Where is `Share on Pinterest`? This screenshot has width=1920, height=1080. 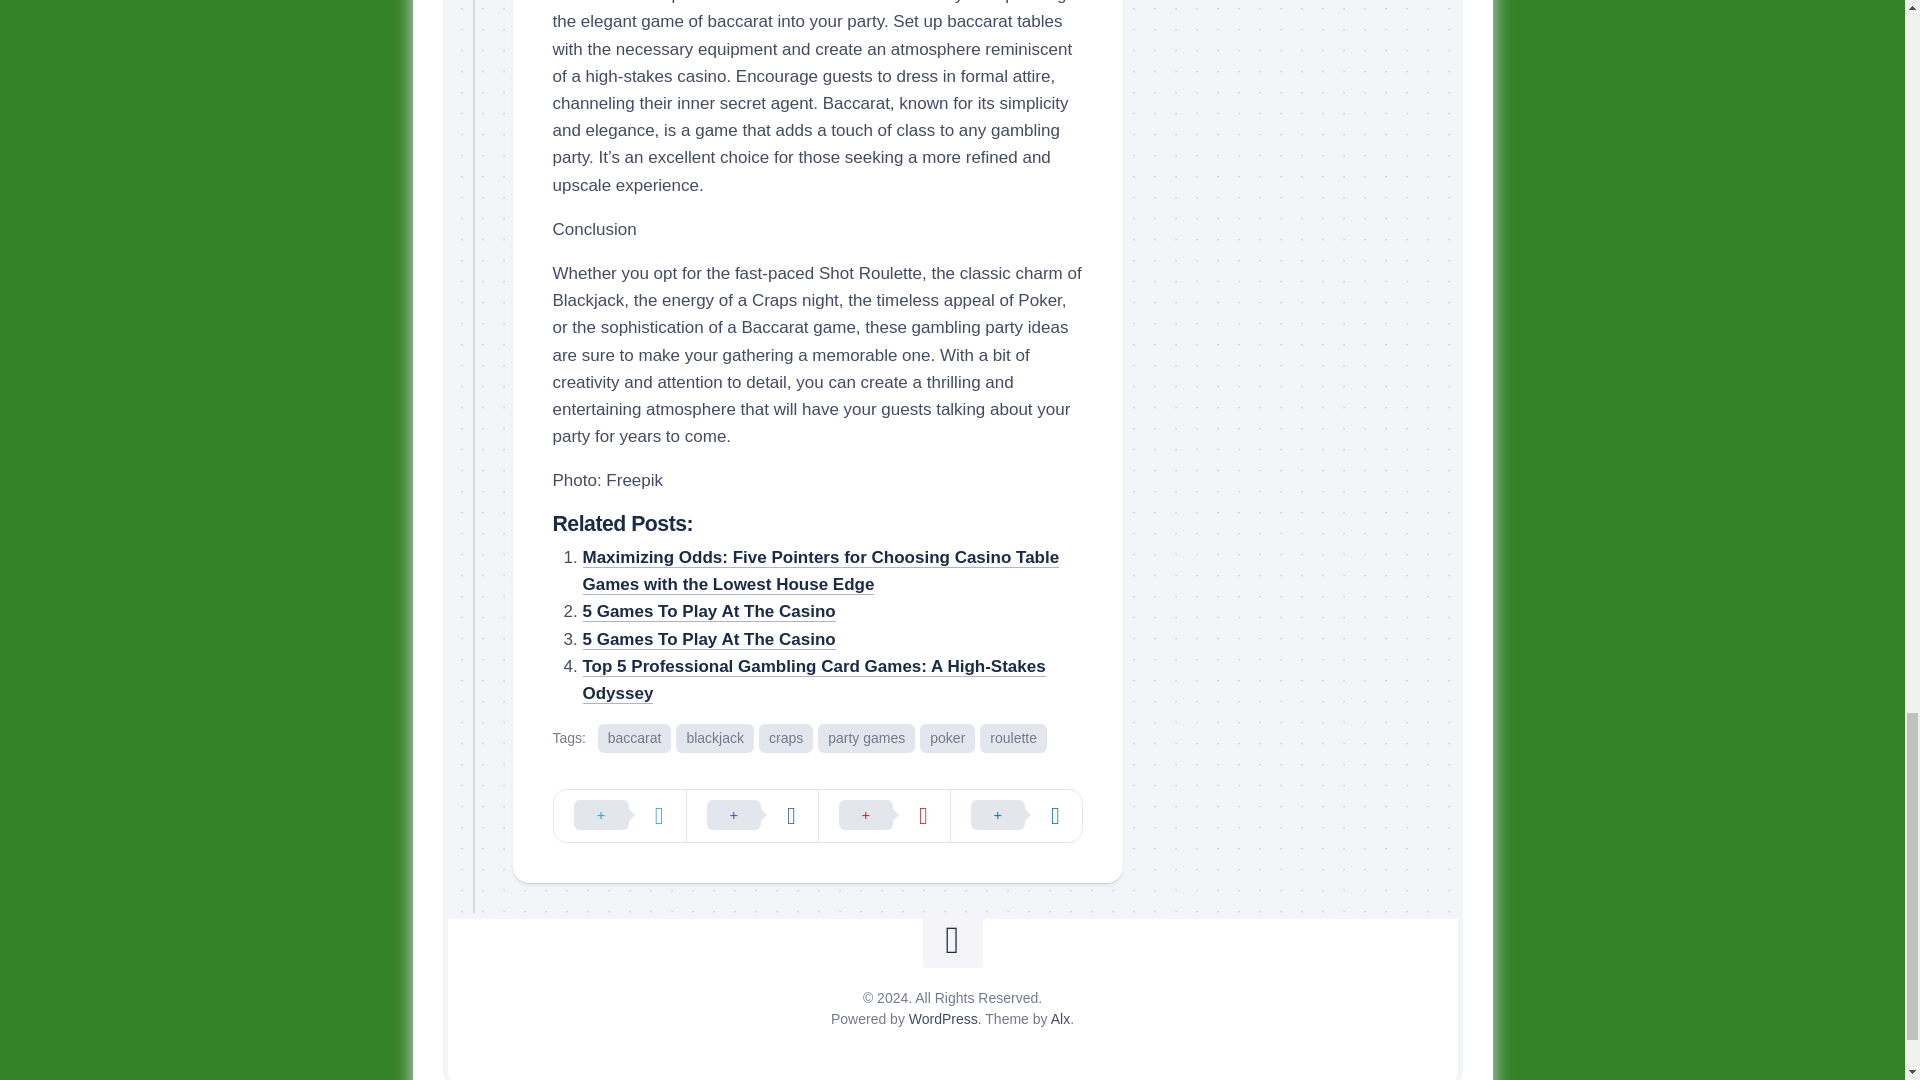
Share on Pinterest is located at coordinates (884, 816).